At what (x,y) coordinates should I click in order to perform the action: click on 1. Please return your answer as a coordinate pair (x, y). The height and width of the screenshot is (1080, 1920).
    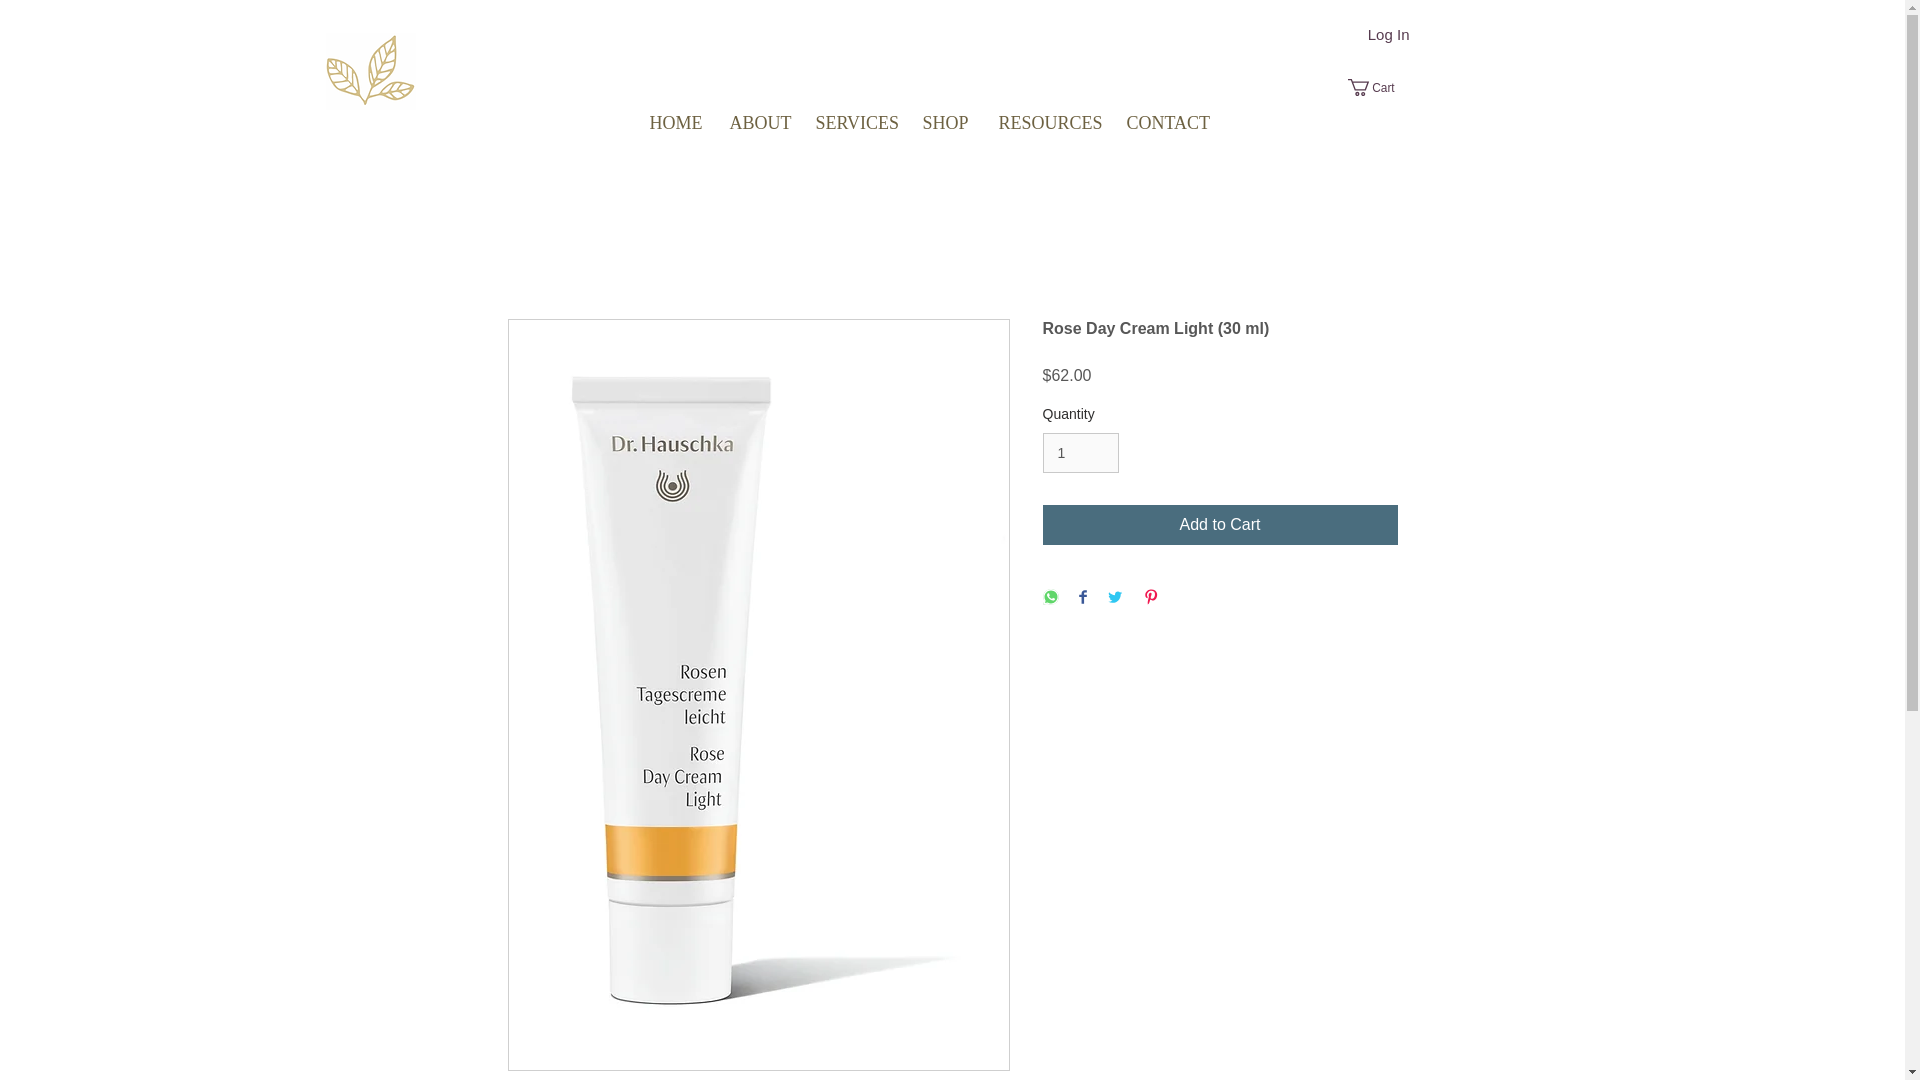
    Looking at the image, I should click on (1080, 454).